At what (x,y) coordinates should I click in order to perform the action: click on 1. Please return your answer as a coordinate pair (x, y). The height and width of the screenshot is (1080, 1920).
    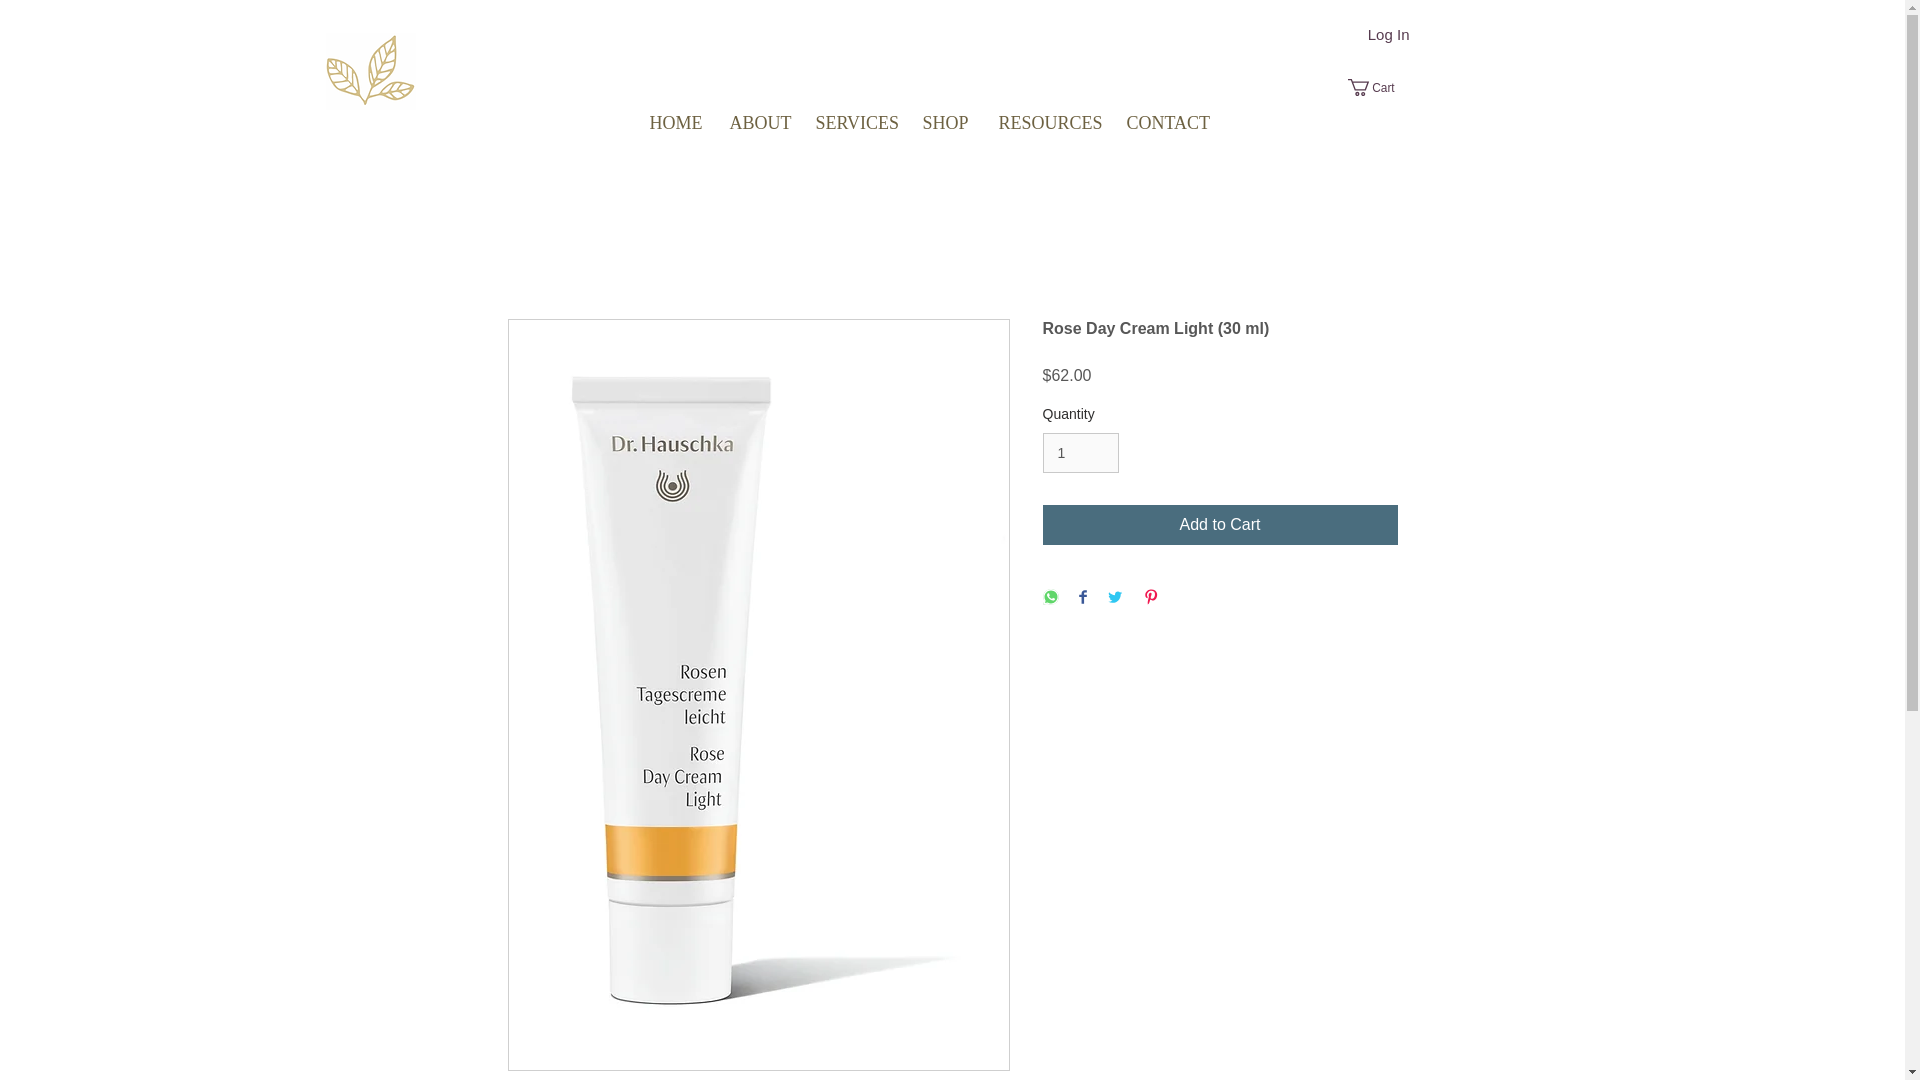
    Looking at the image, I should click on (1080, 454).